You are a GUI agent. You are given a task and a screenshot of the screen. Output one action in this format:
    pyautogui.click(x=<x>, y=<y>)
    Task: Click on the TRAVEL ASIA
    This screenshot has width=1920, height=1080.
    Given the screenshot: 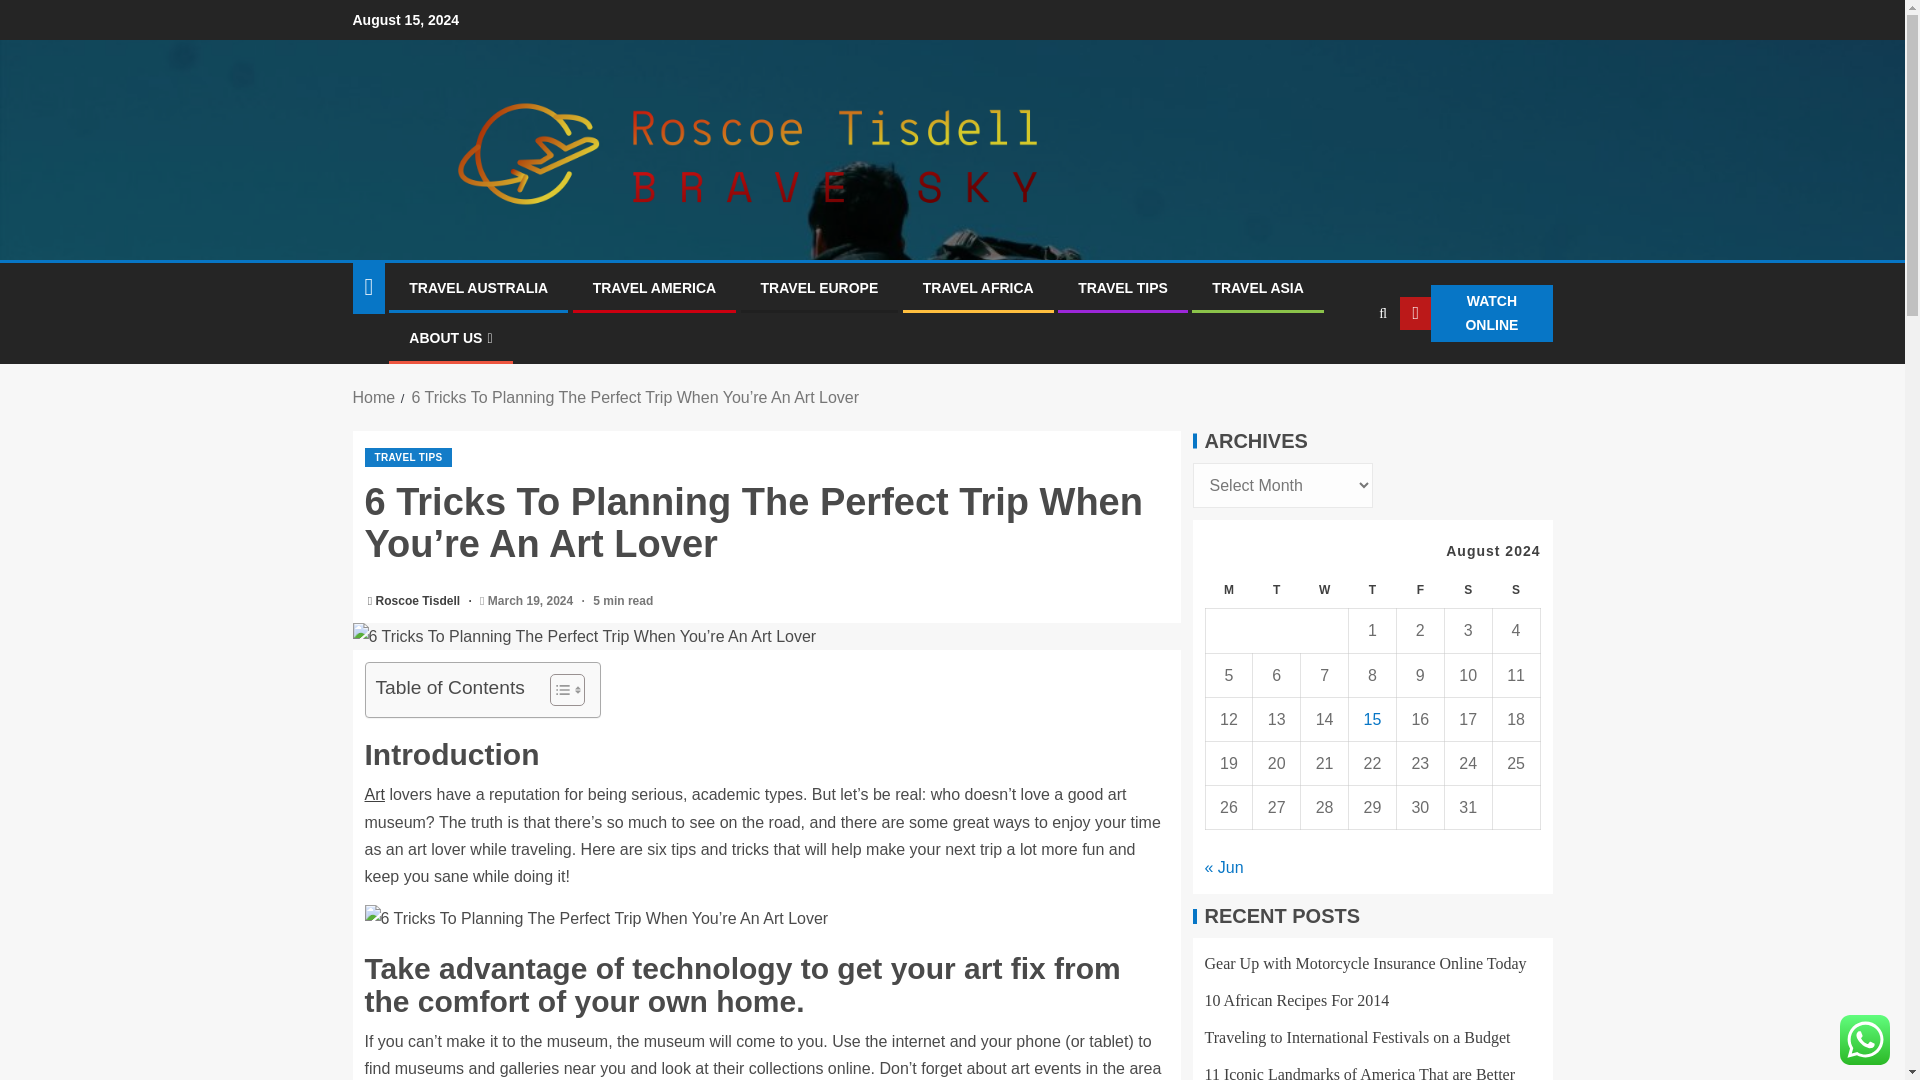 What is the action you would take?
    pyautogui.click(x=1257, y=287)
    